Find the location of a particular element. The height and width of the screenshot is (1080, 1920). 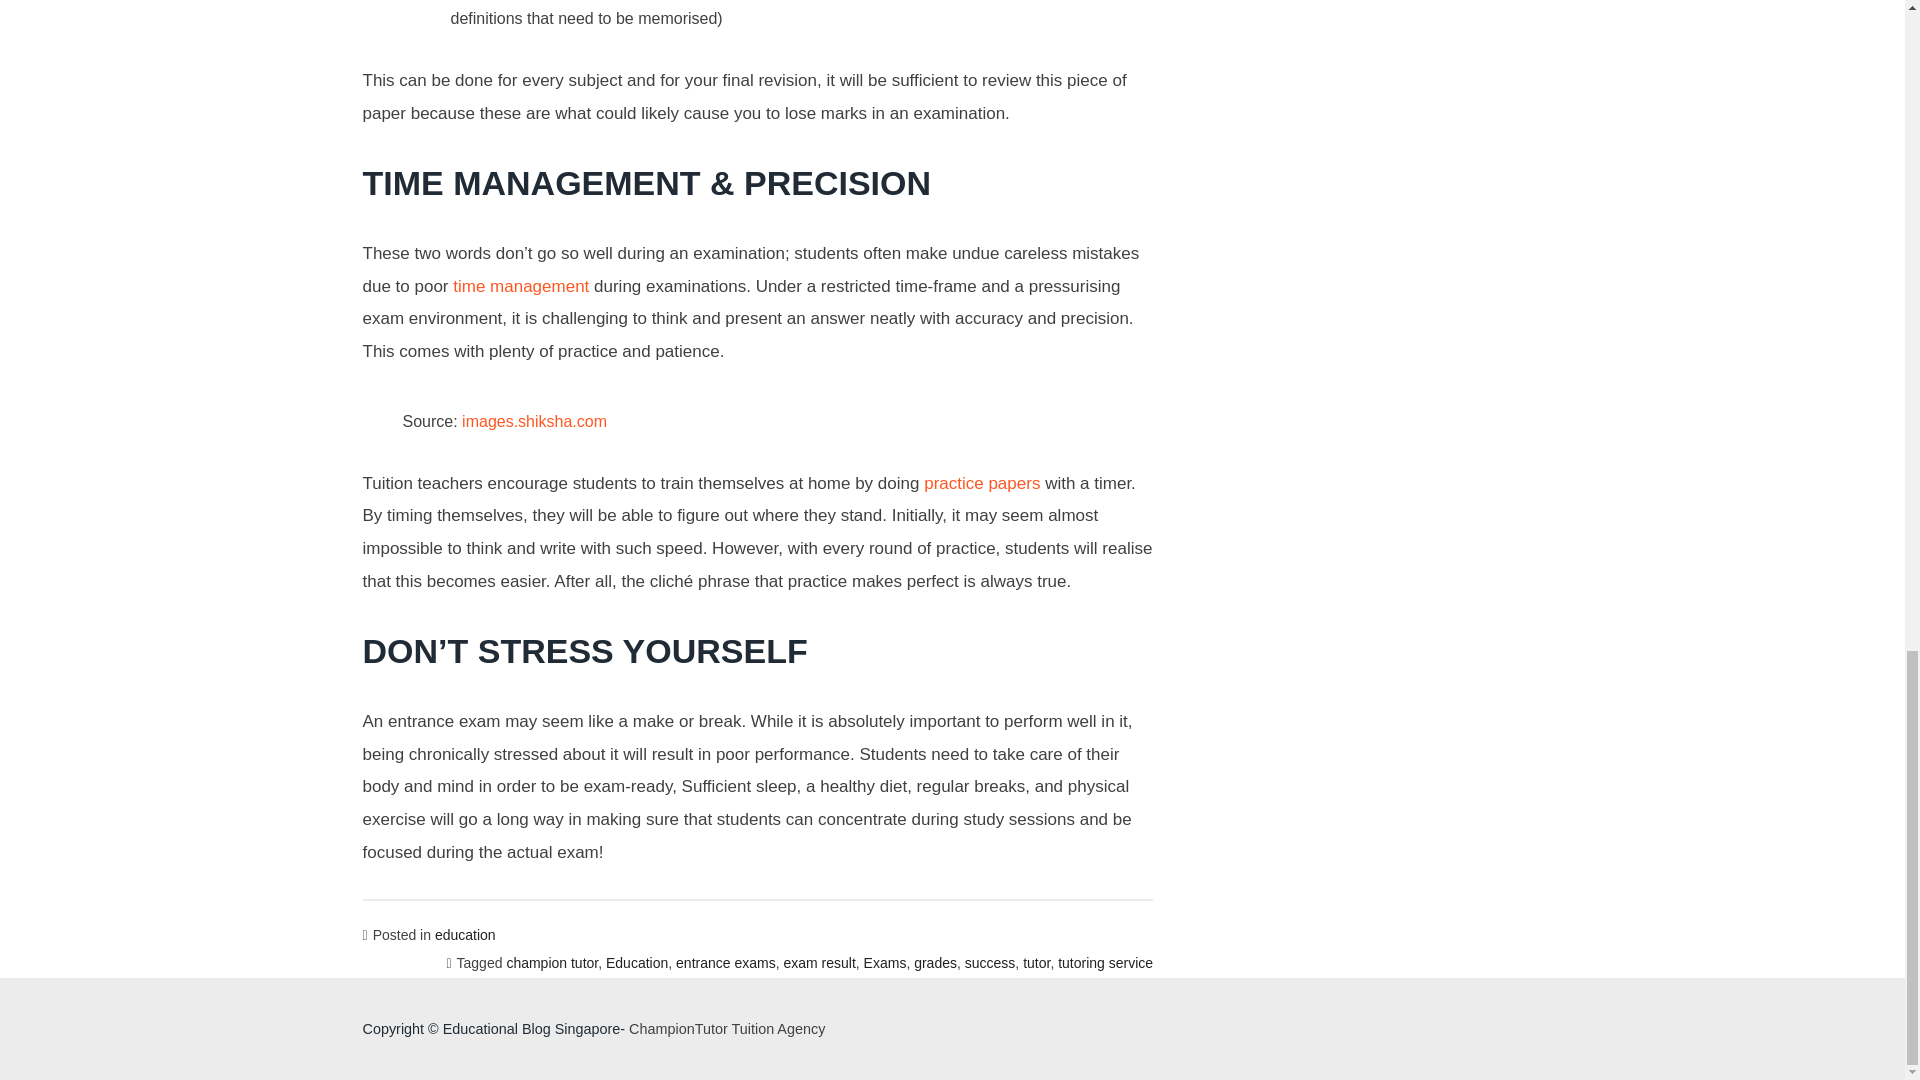

tutoring service is located at coordinates (1105, 962).